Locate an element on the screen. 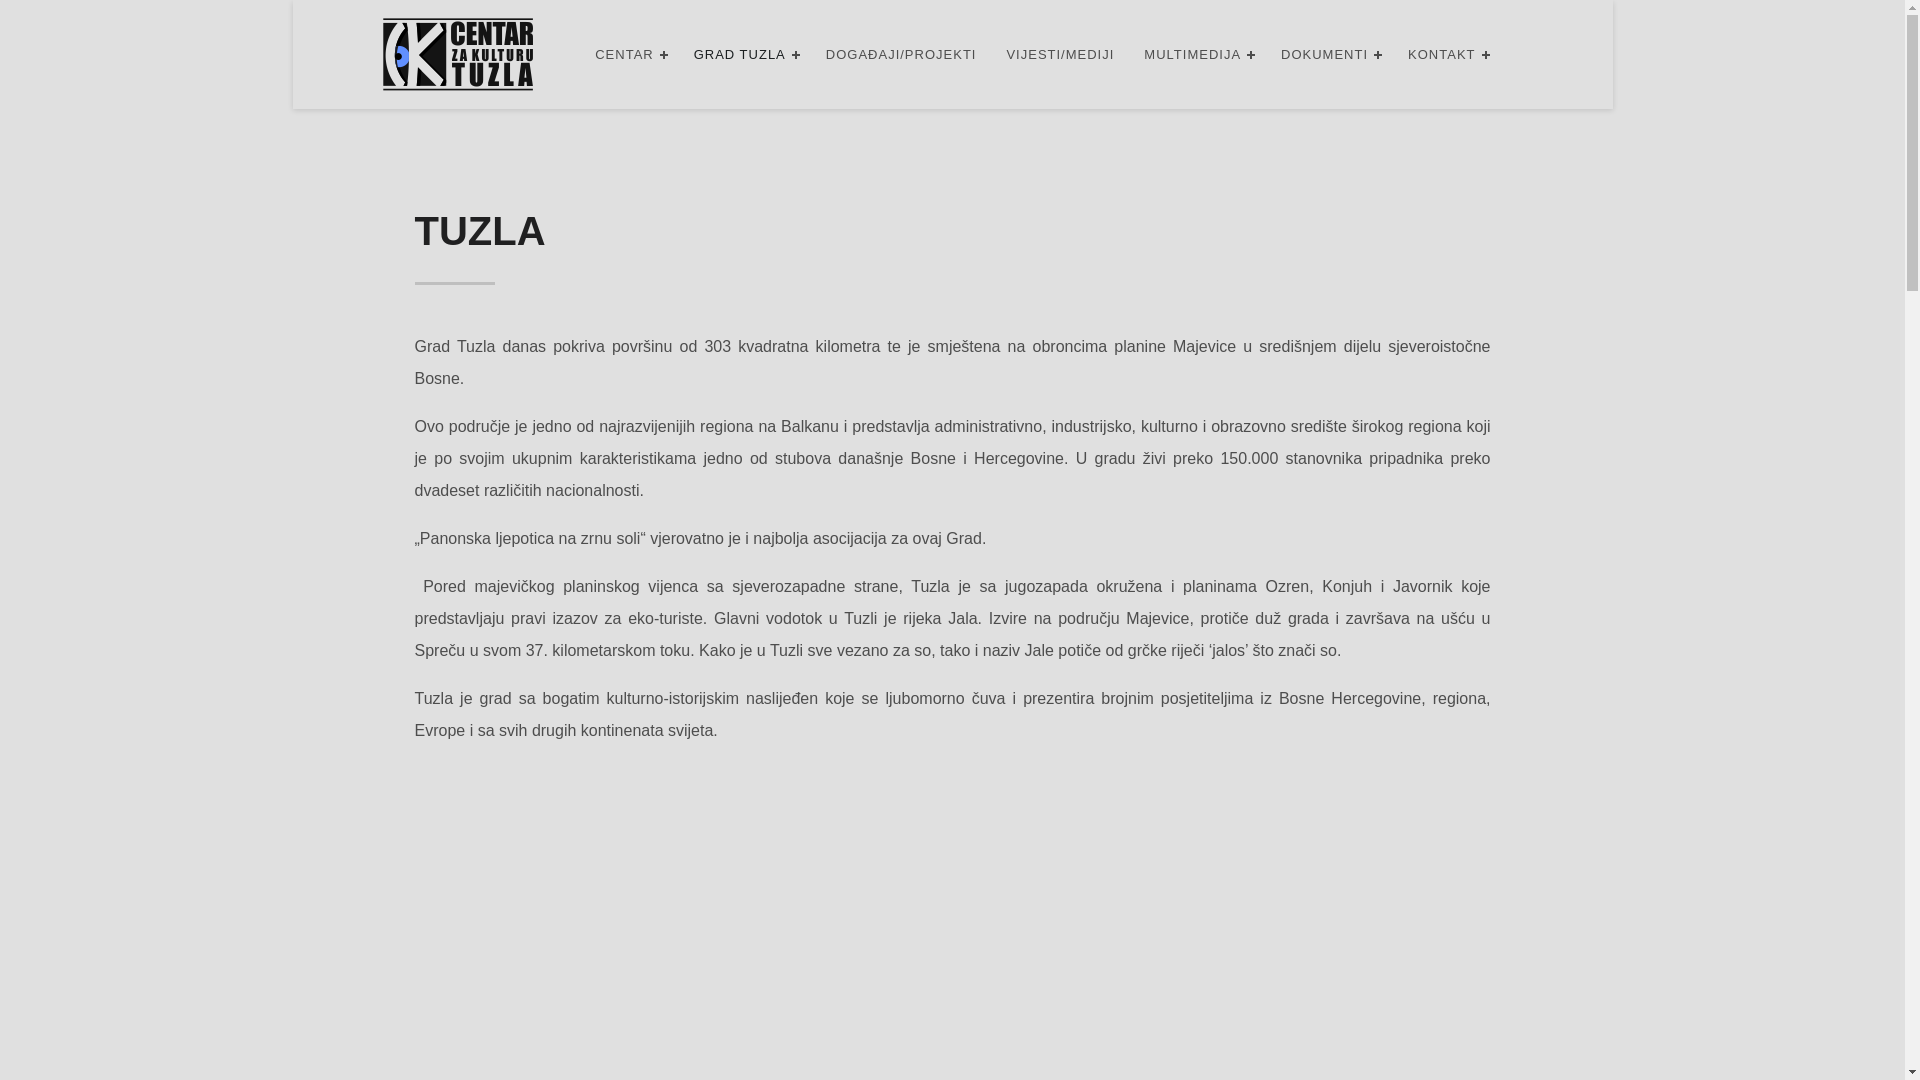  DOKUMENTI is located at coordinates (1324, 54).